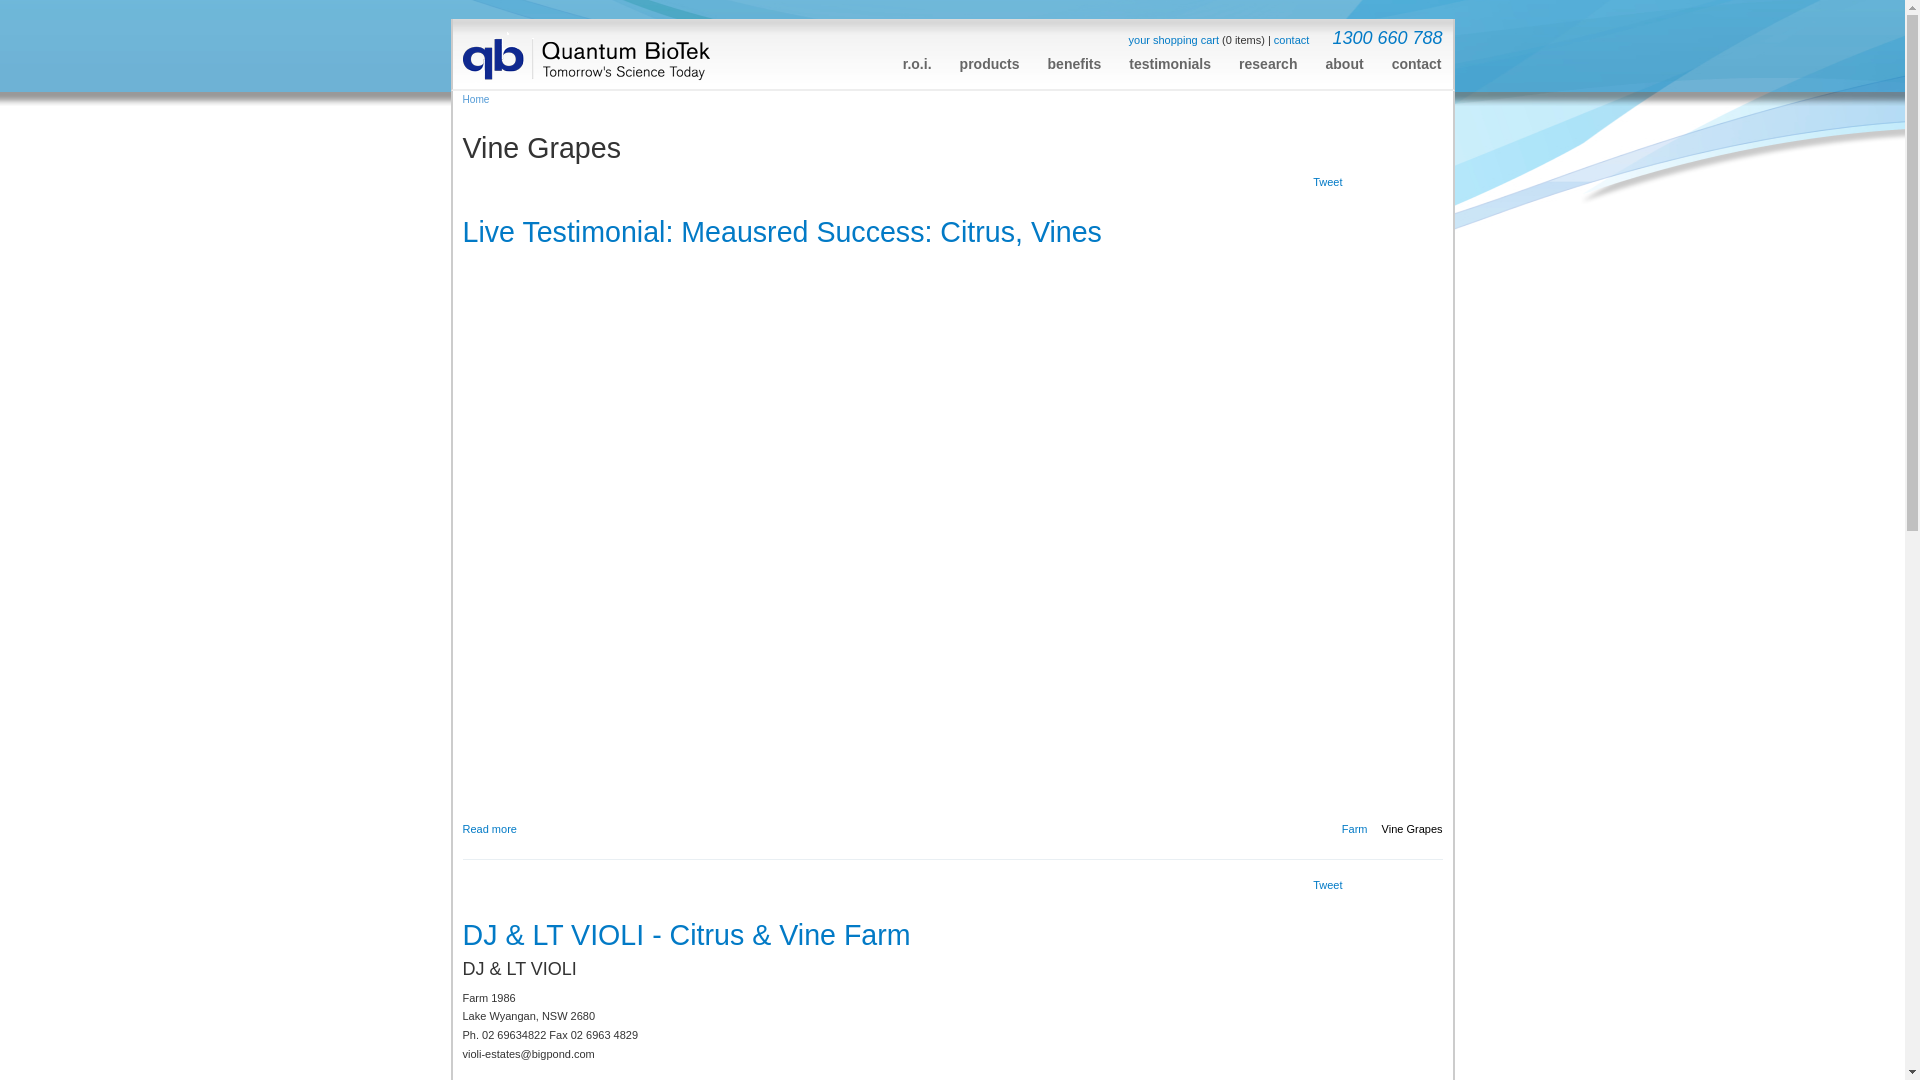 The width and height of the screenshot is (1920, 1080). Describe the element at coordinates (1170, 58) in the screenshot. I see `testimonials` at that location.